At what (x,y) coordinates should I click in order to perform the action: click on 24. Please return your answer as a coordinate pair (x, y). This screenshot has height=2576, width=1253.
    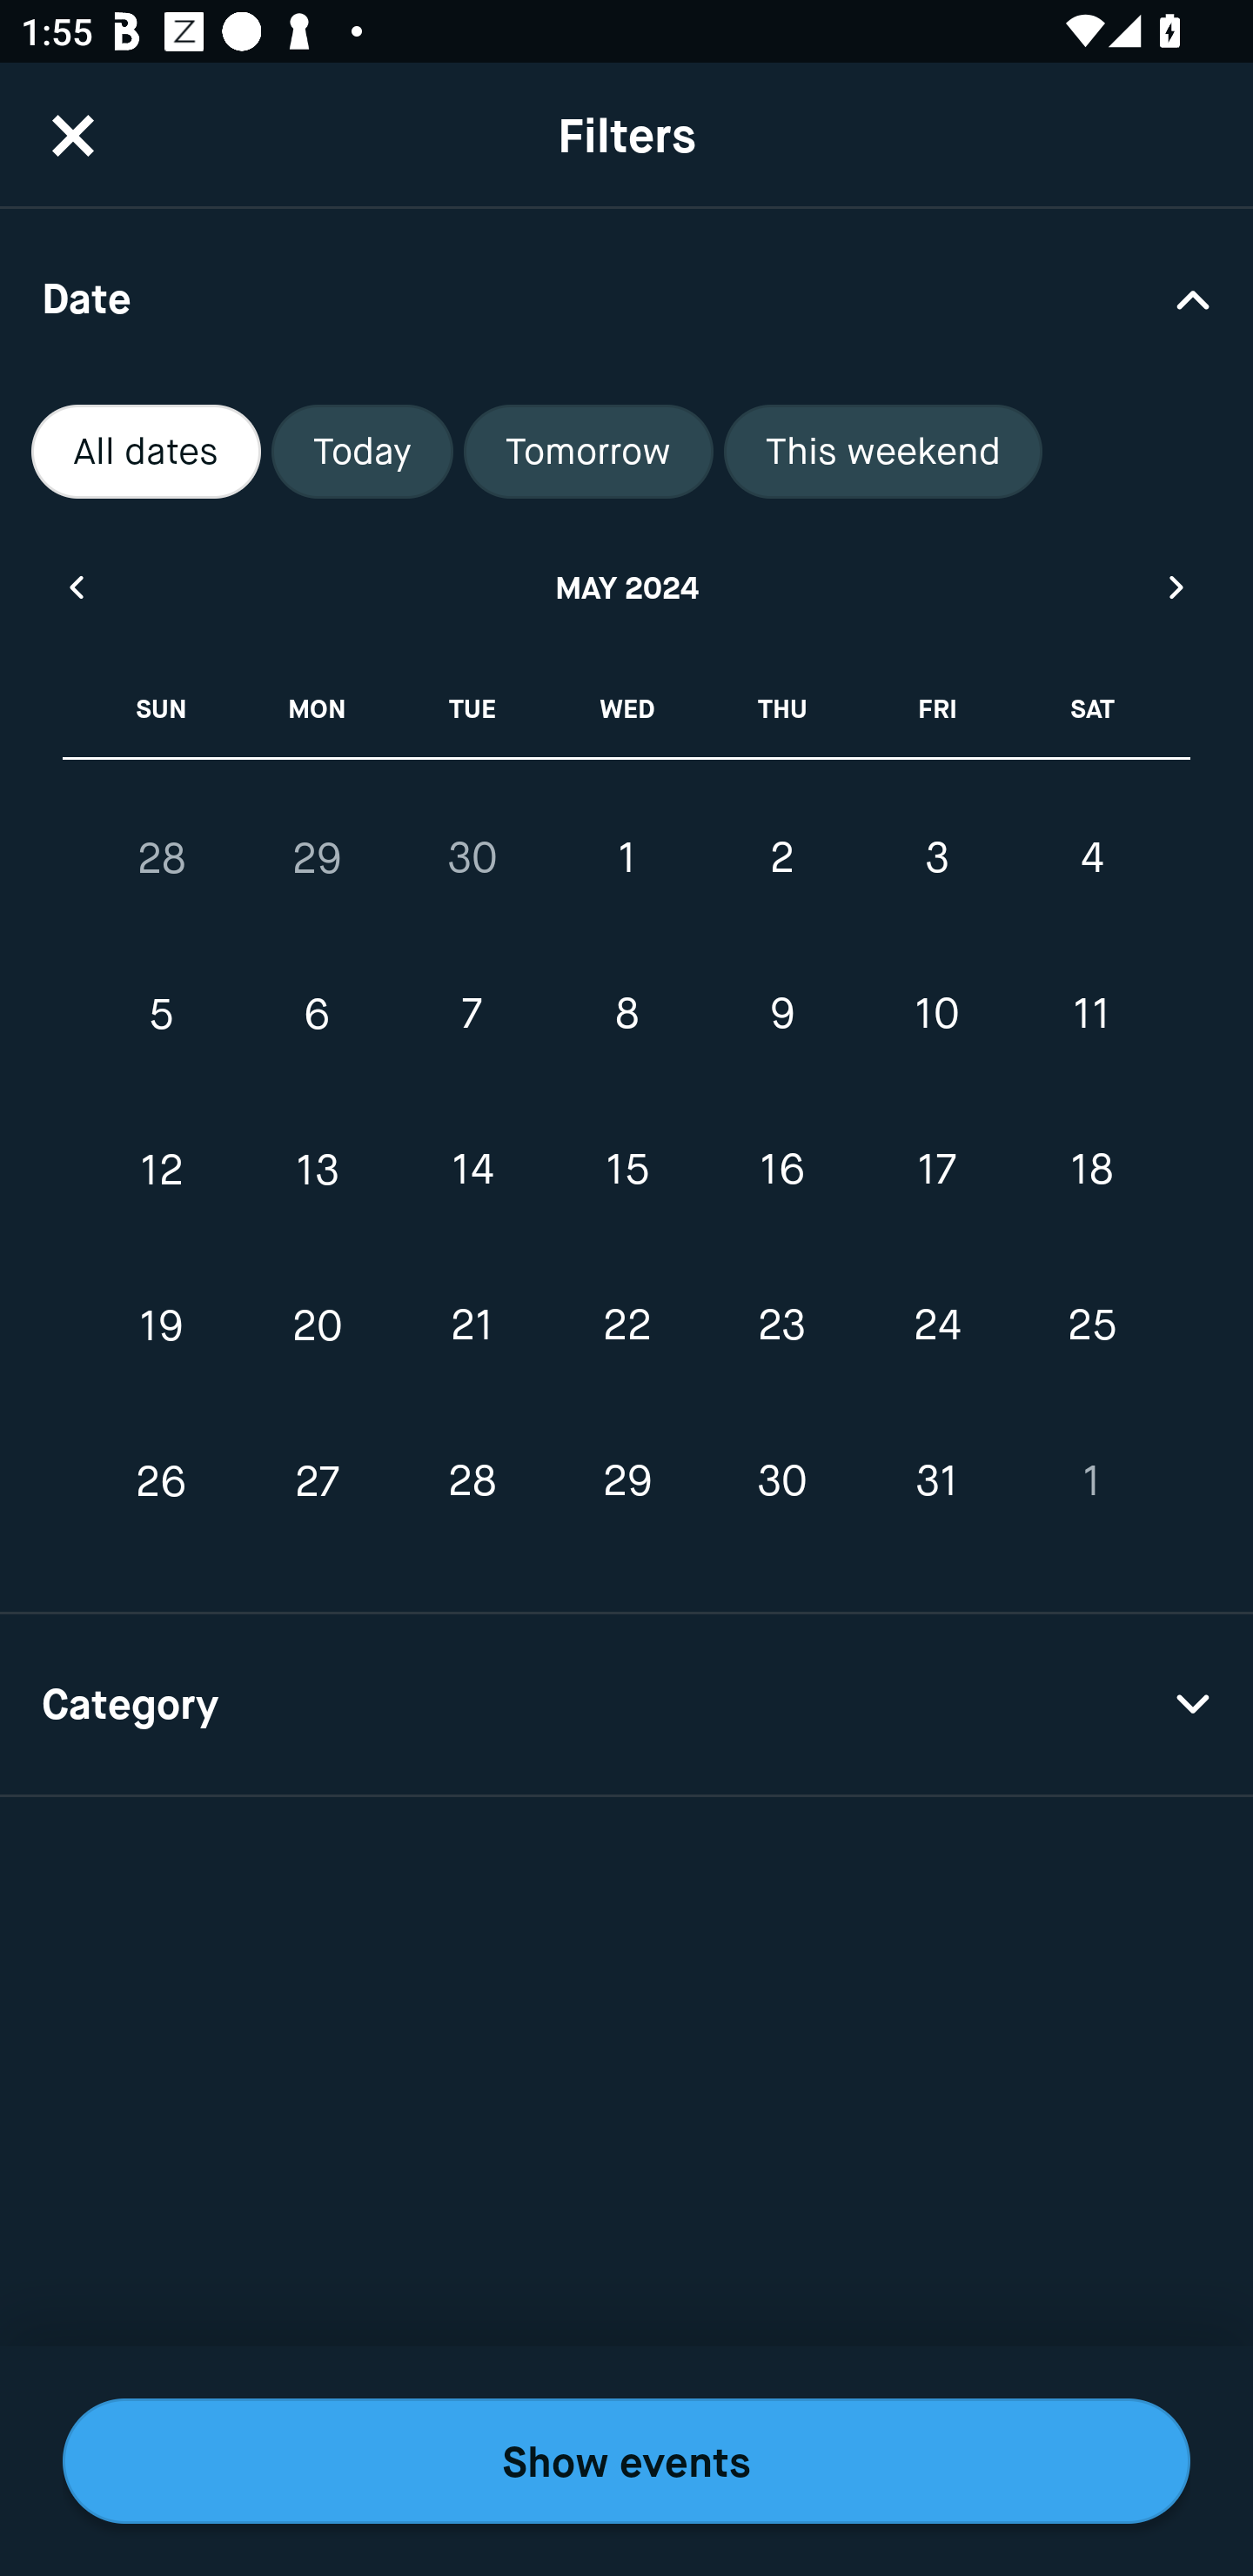
    Looking at the image, I should click on (936, 1325).